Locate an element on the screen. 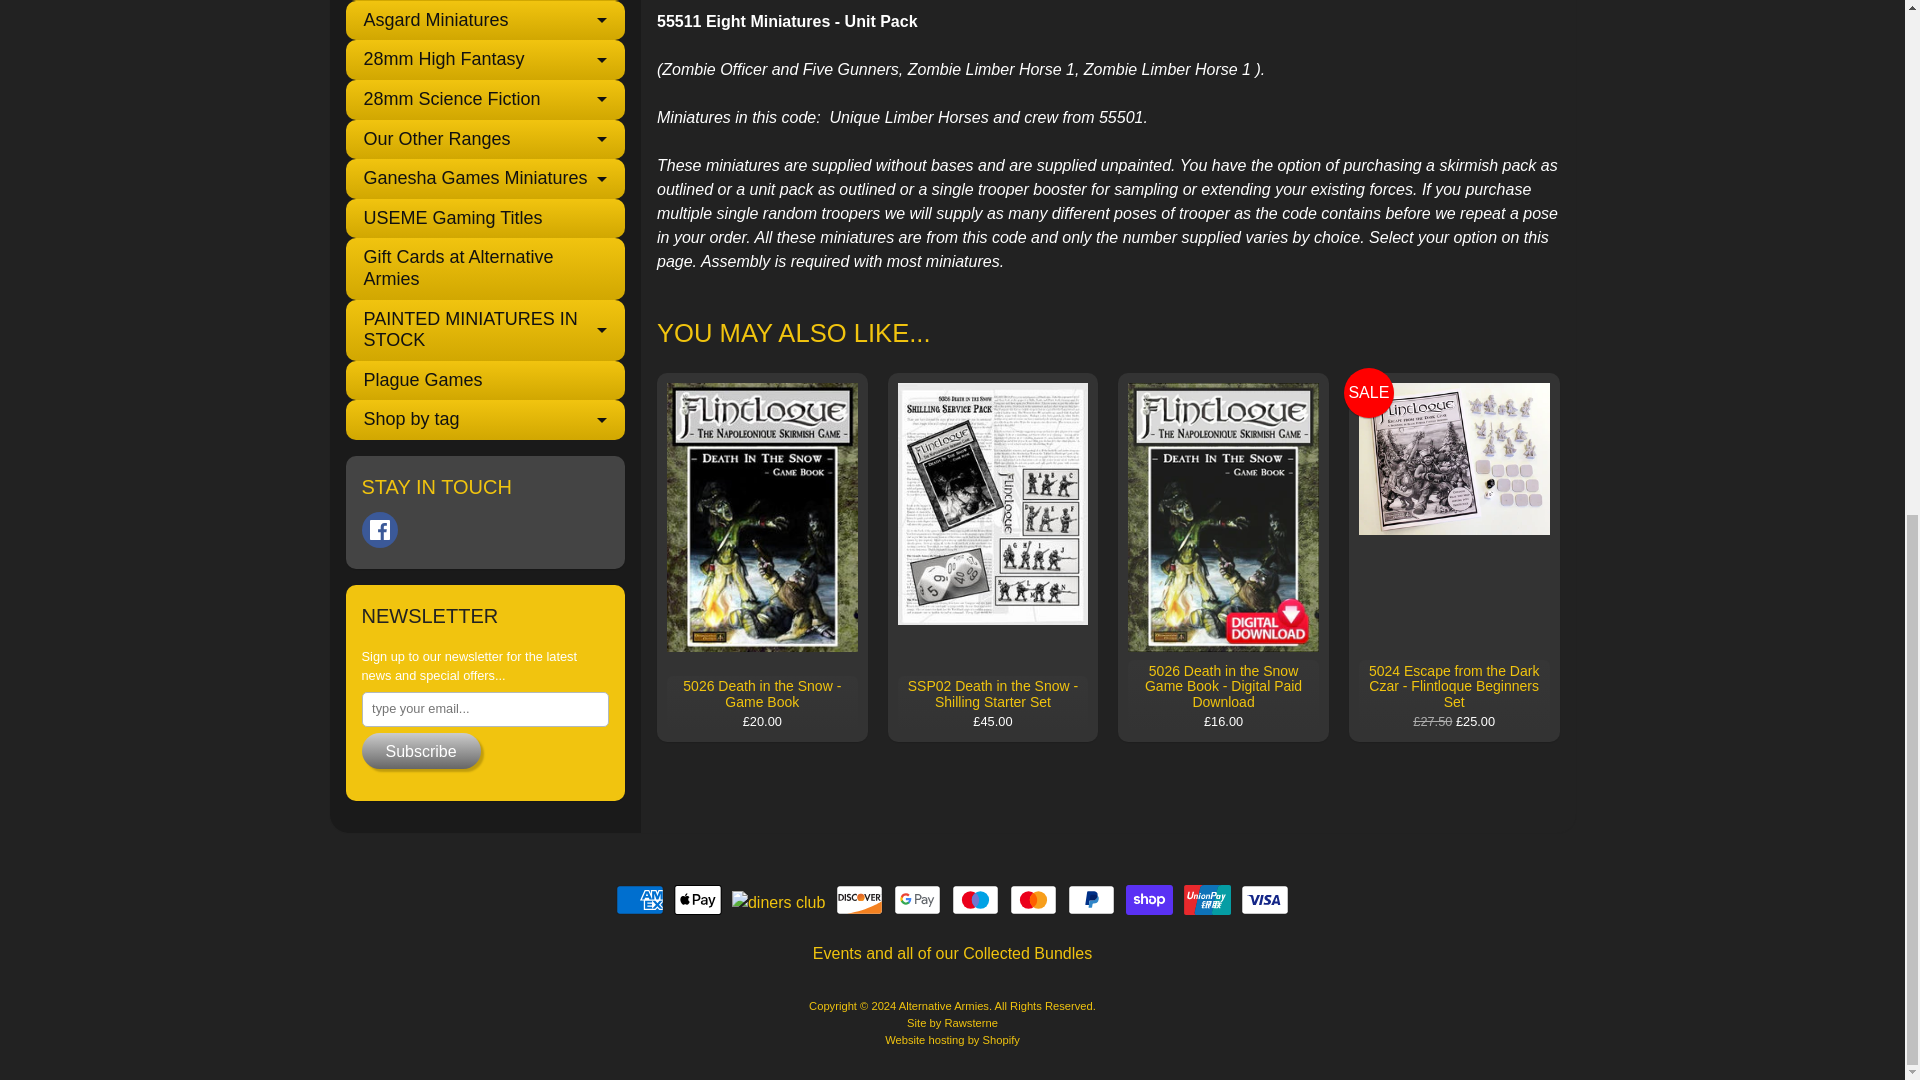 The image size is (1920, 1080). 5026 Death in the Snow Game Book - Digital Paid Download is located at coordinates (1222, 556).